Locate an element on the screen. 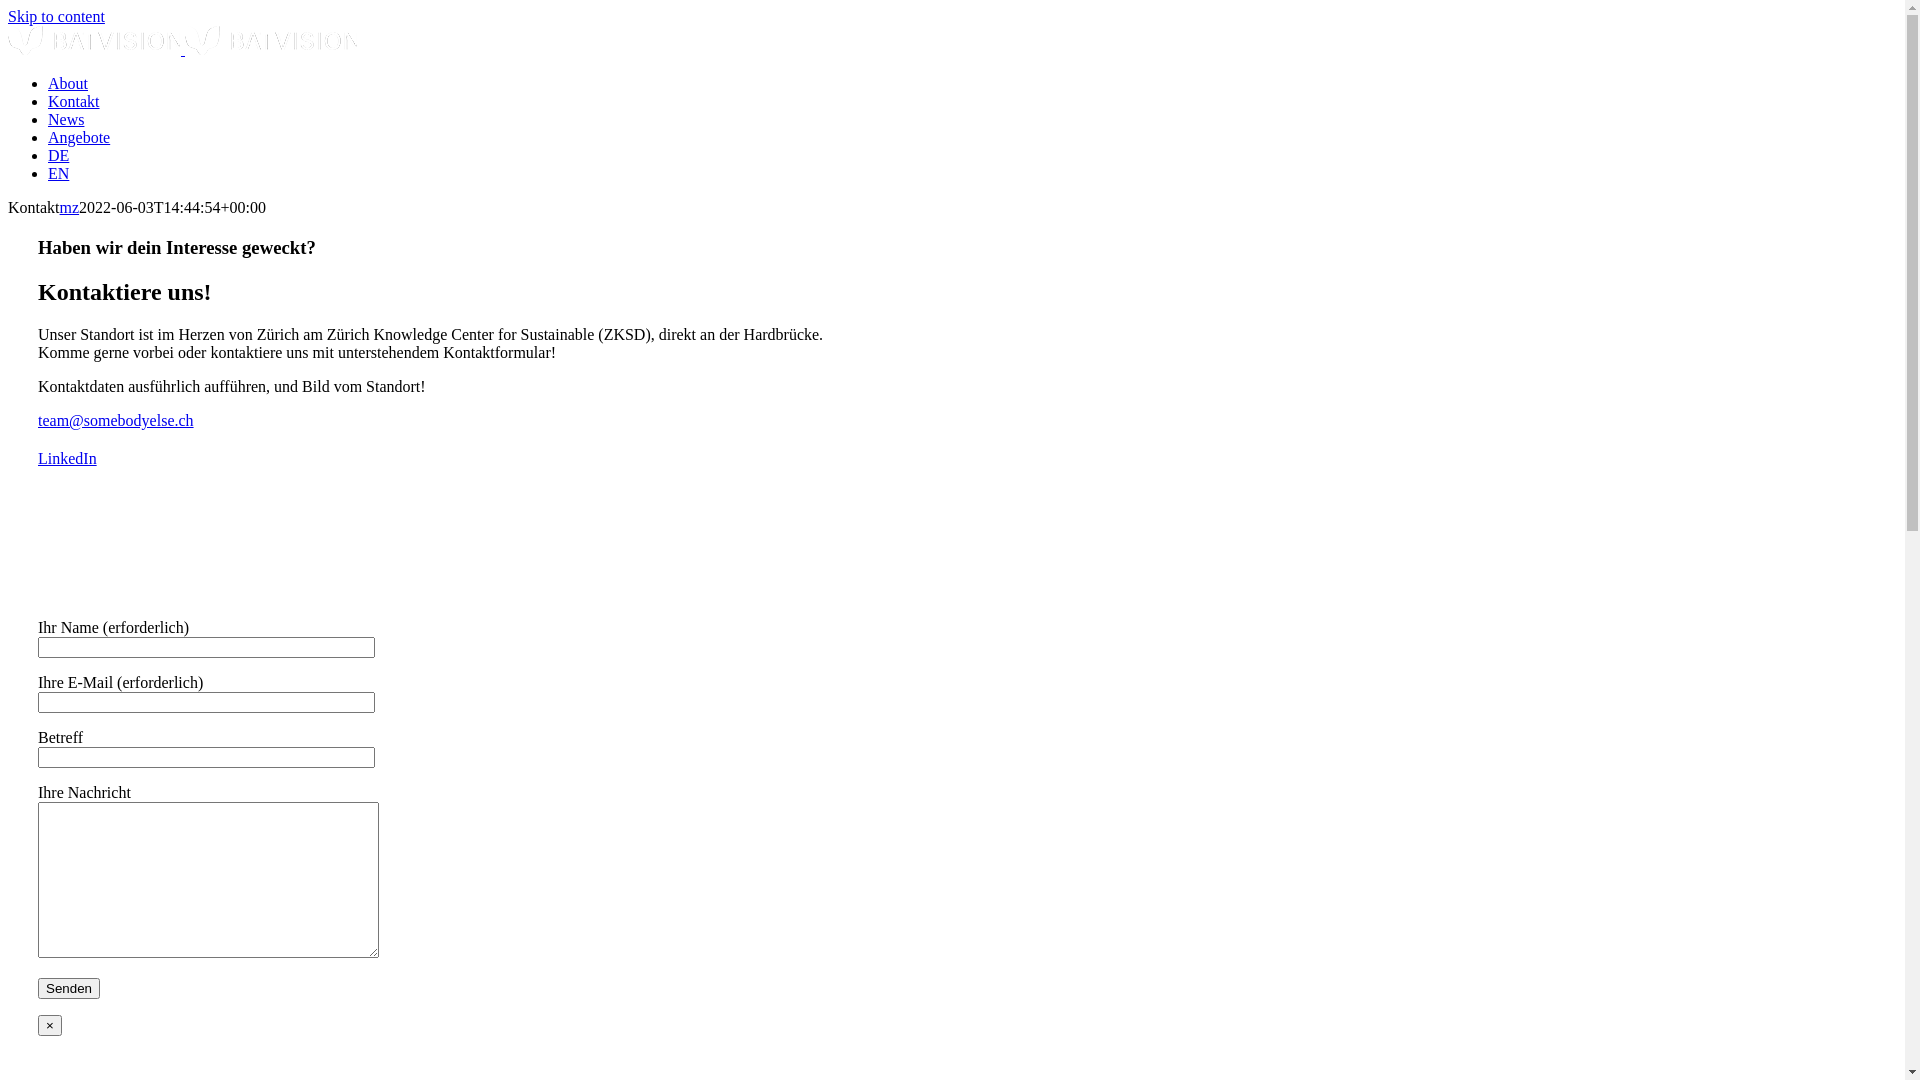 The image size is (1920, 1080). EN is located at coordinates (58, 174).